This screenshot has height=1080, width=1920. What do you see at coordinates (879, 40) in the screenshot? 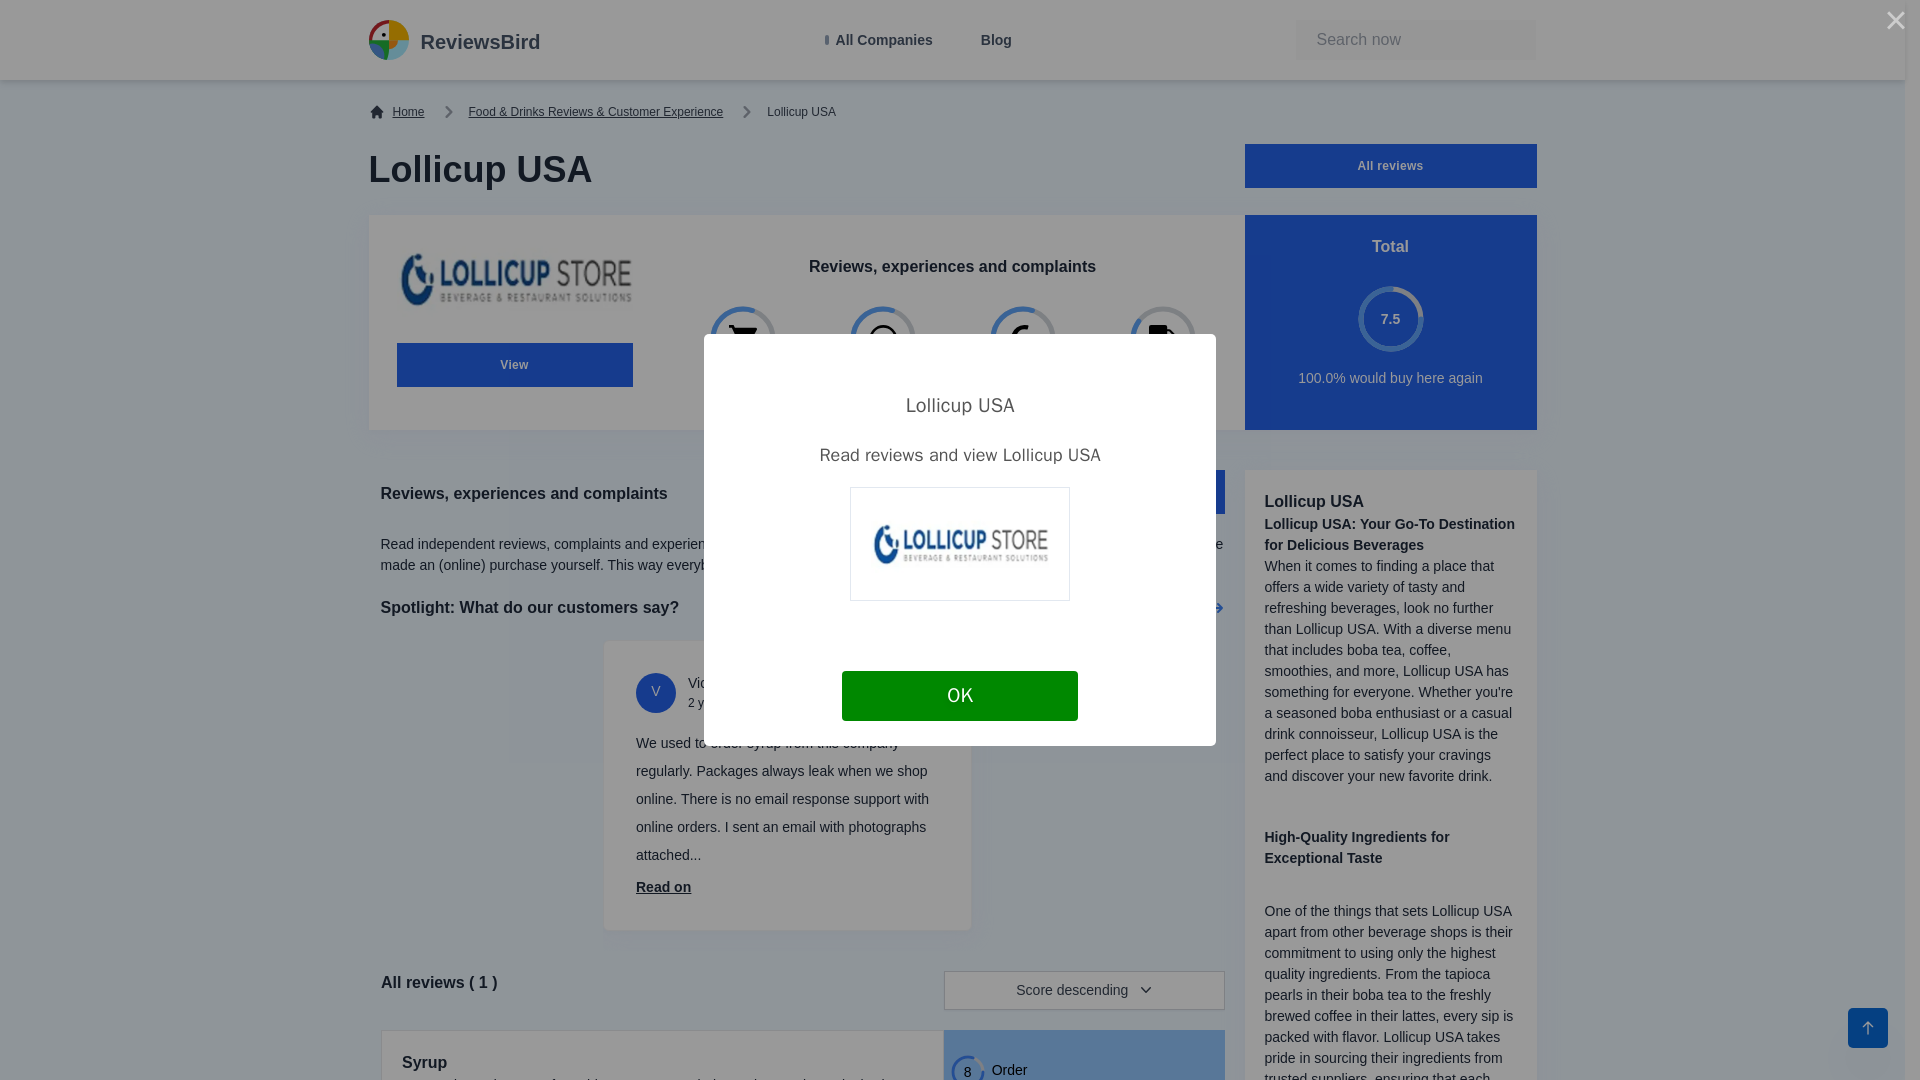
I see `All Companies` at bounding box center [879, 40].